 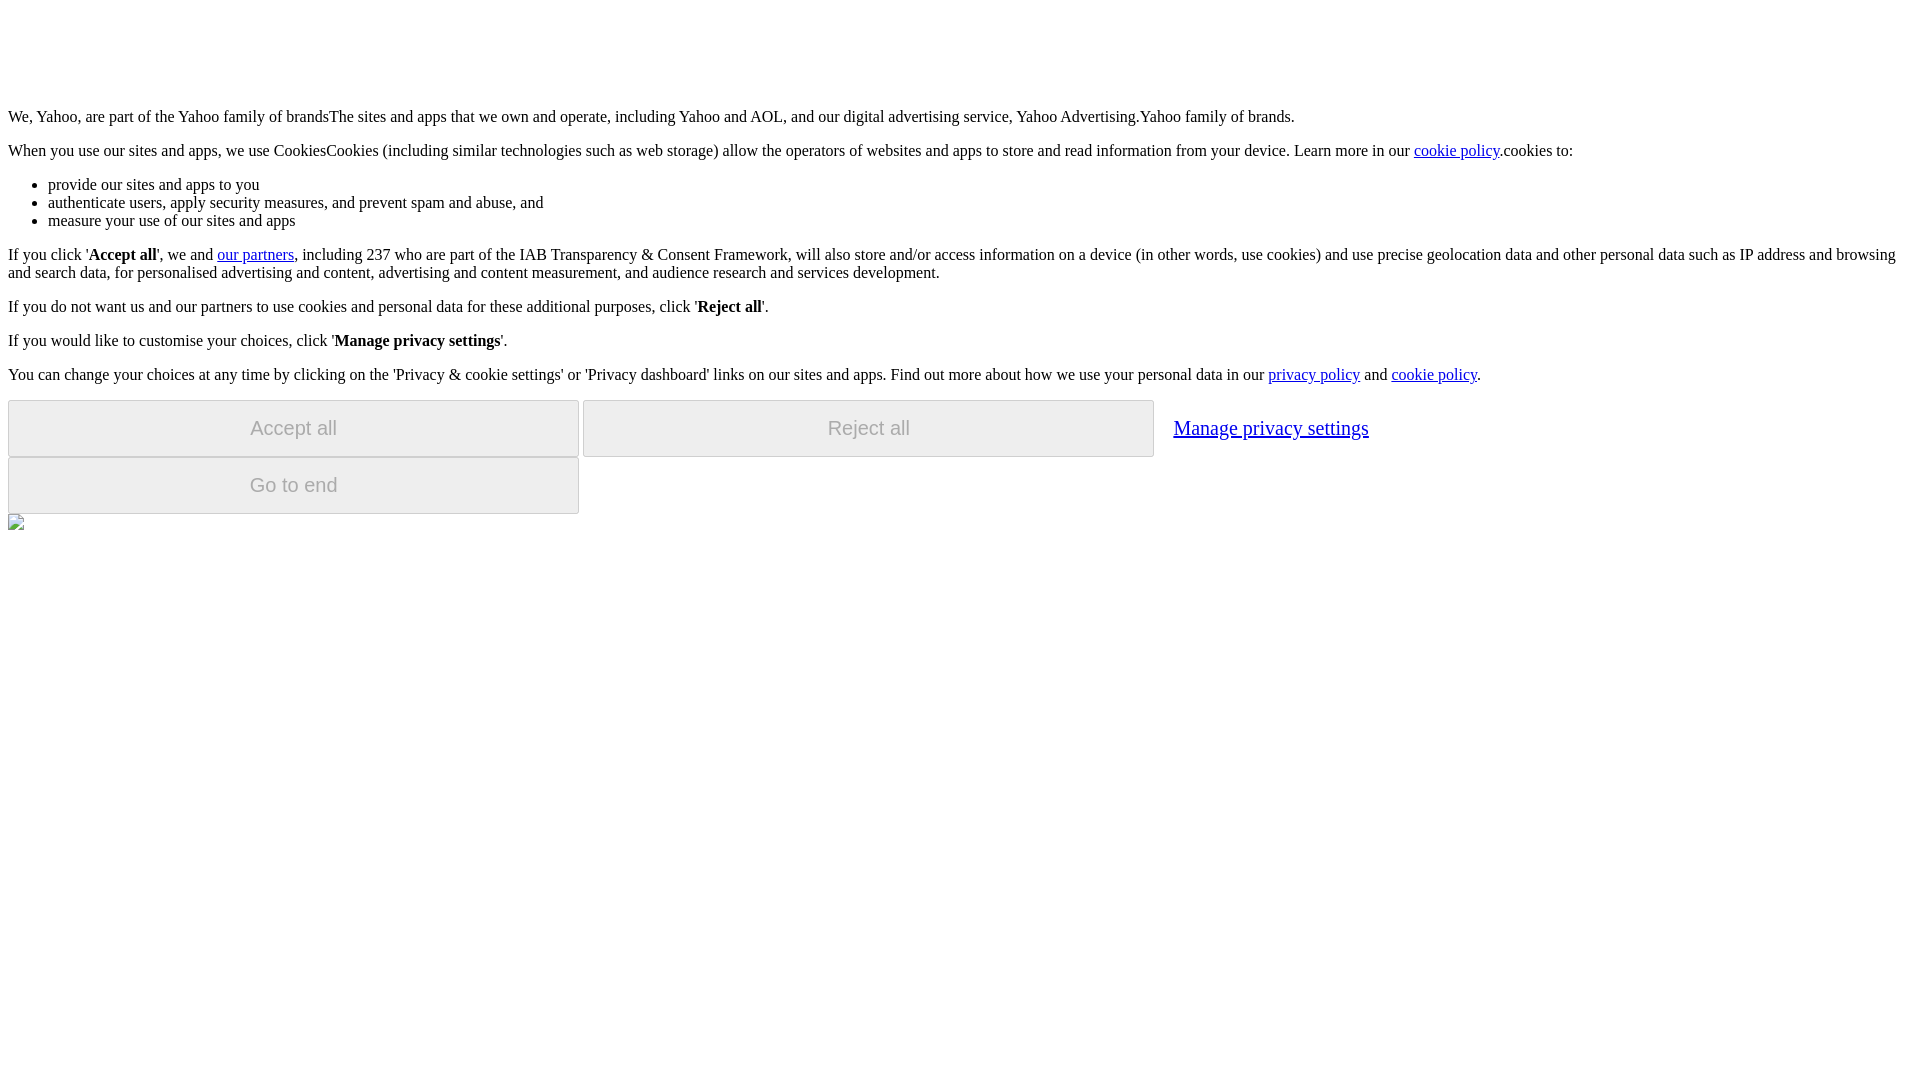 I want to click on Reject all, so click(x=868, y=428).